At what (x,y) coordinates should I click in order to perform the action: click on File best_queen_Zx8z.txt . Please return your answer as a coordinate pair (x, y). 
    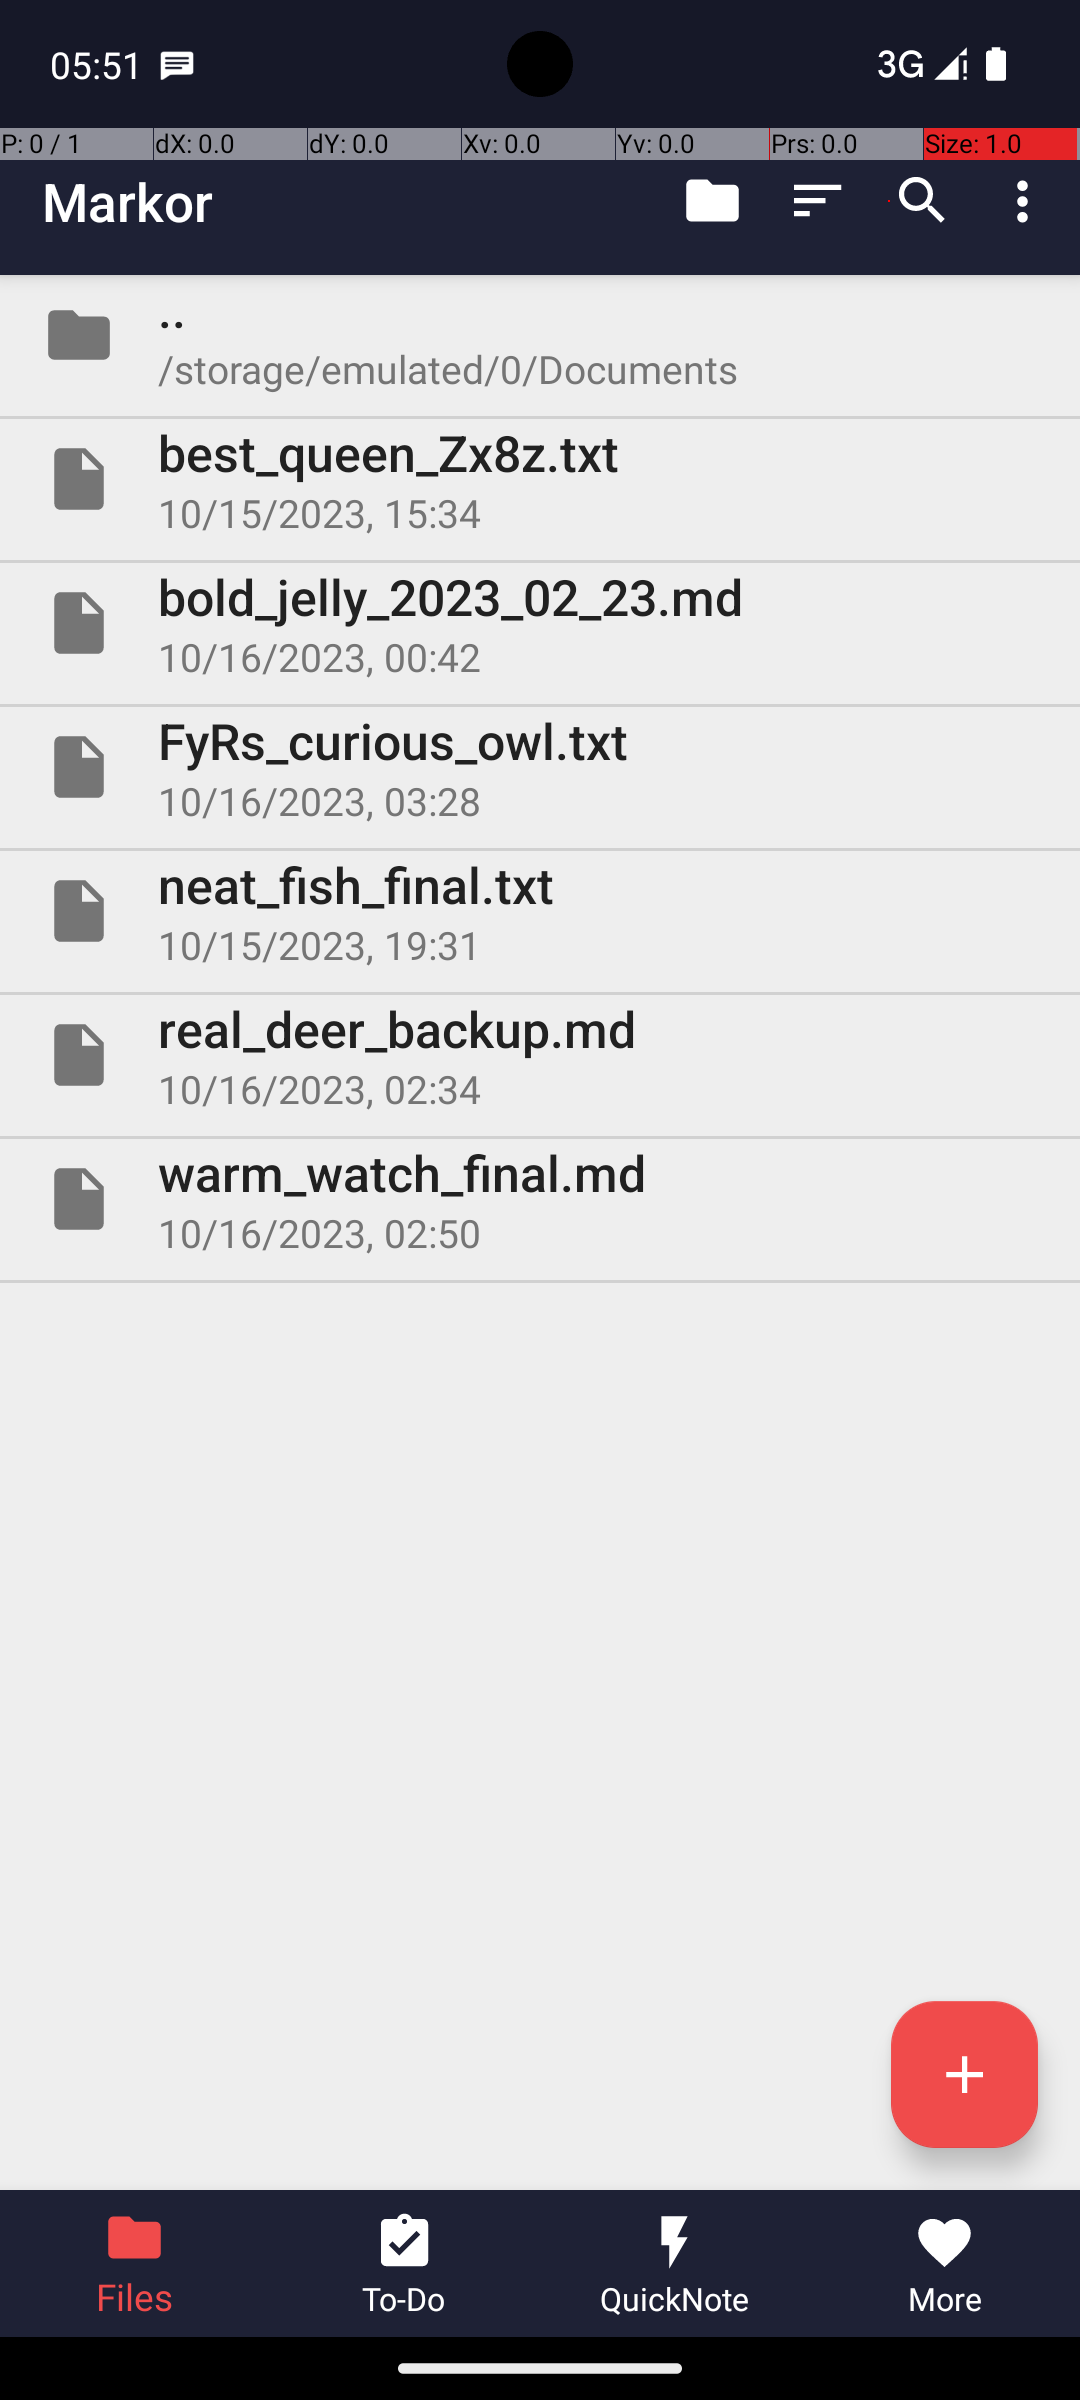
    Looking at the image, I should click on (540, 479).